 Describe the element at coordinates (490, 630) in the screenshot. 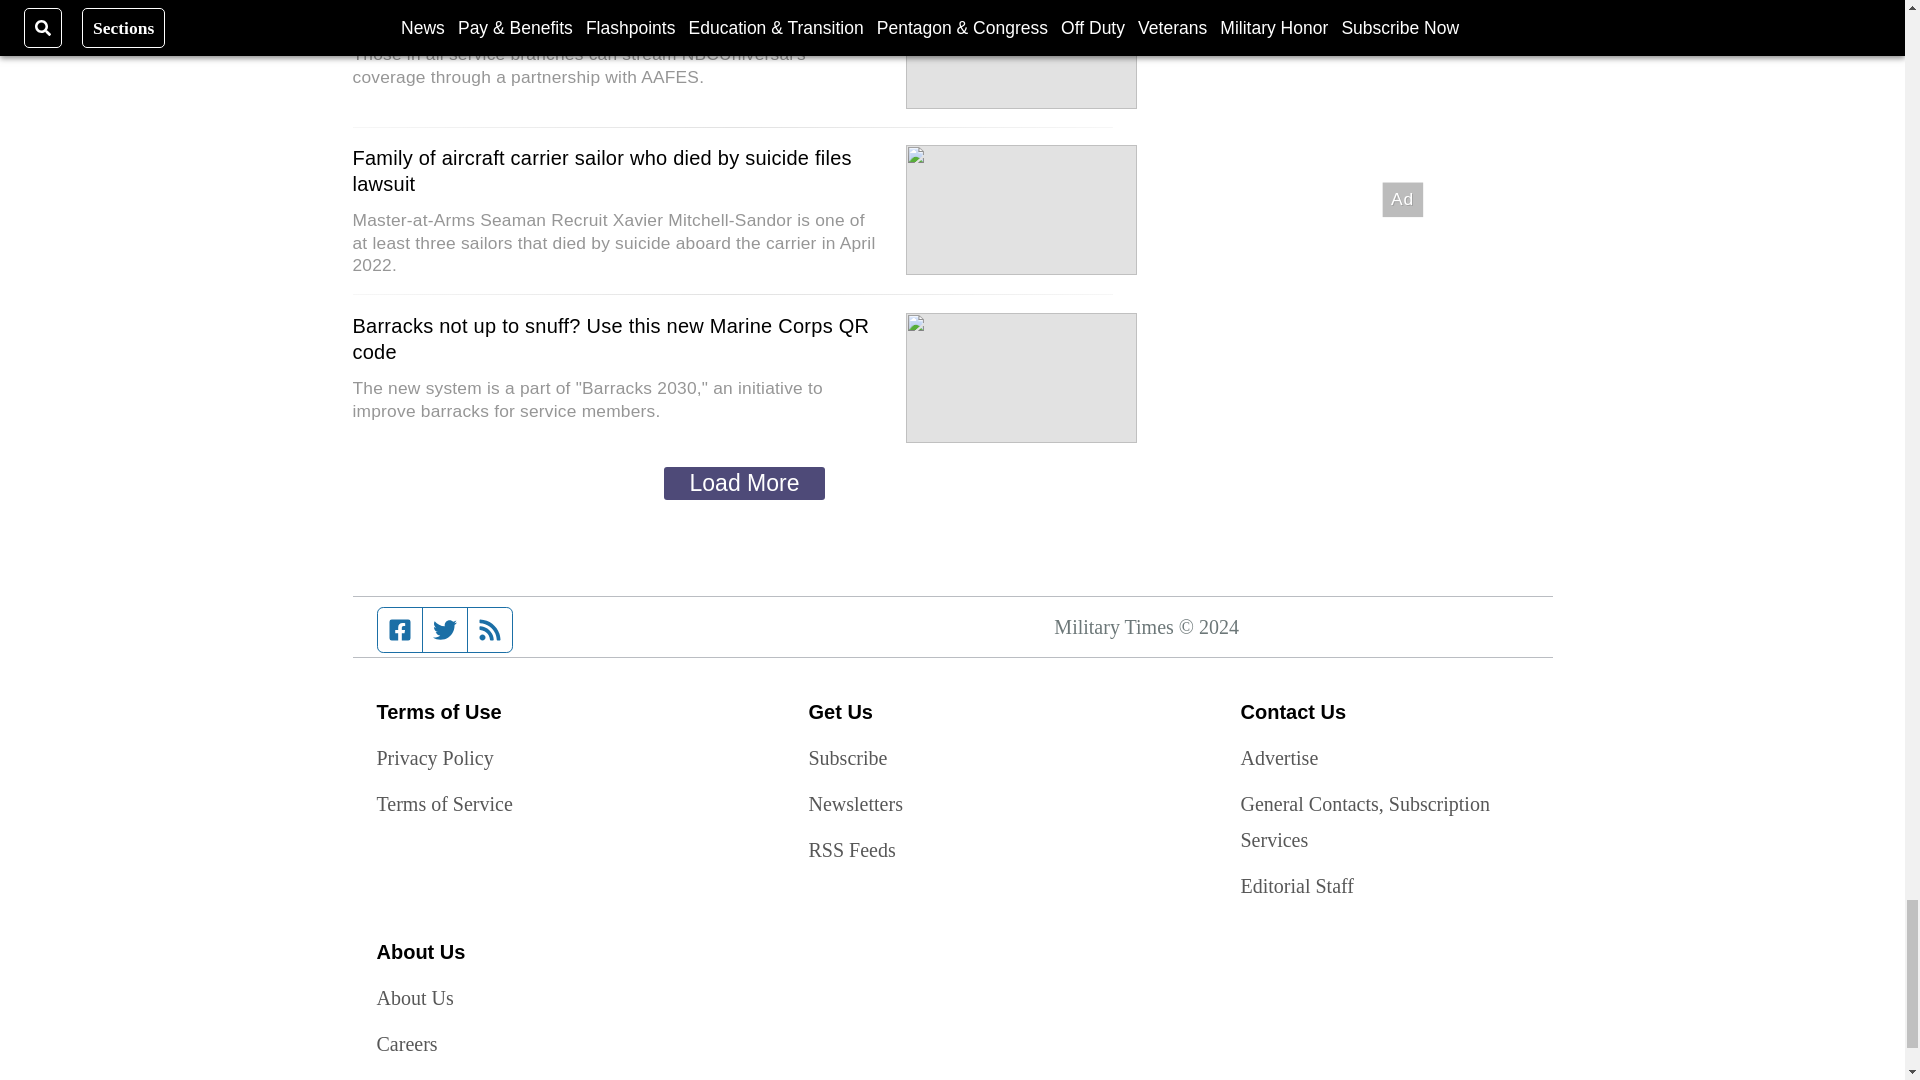

I see `RSS feed` at that location.